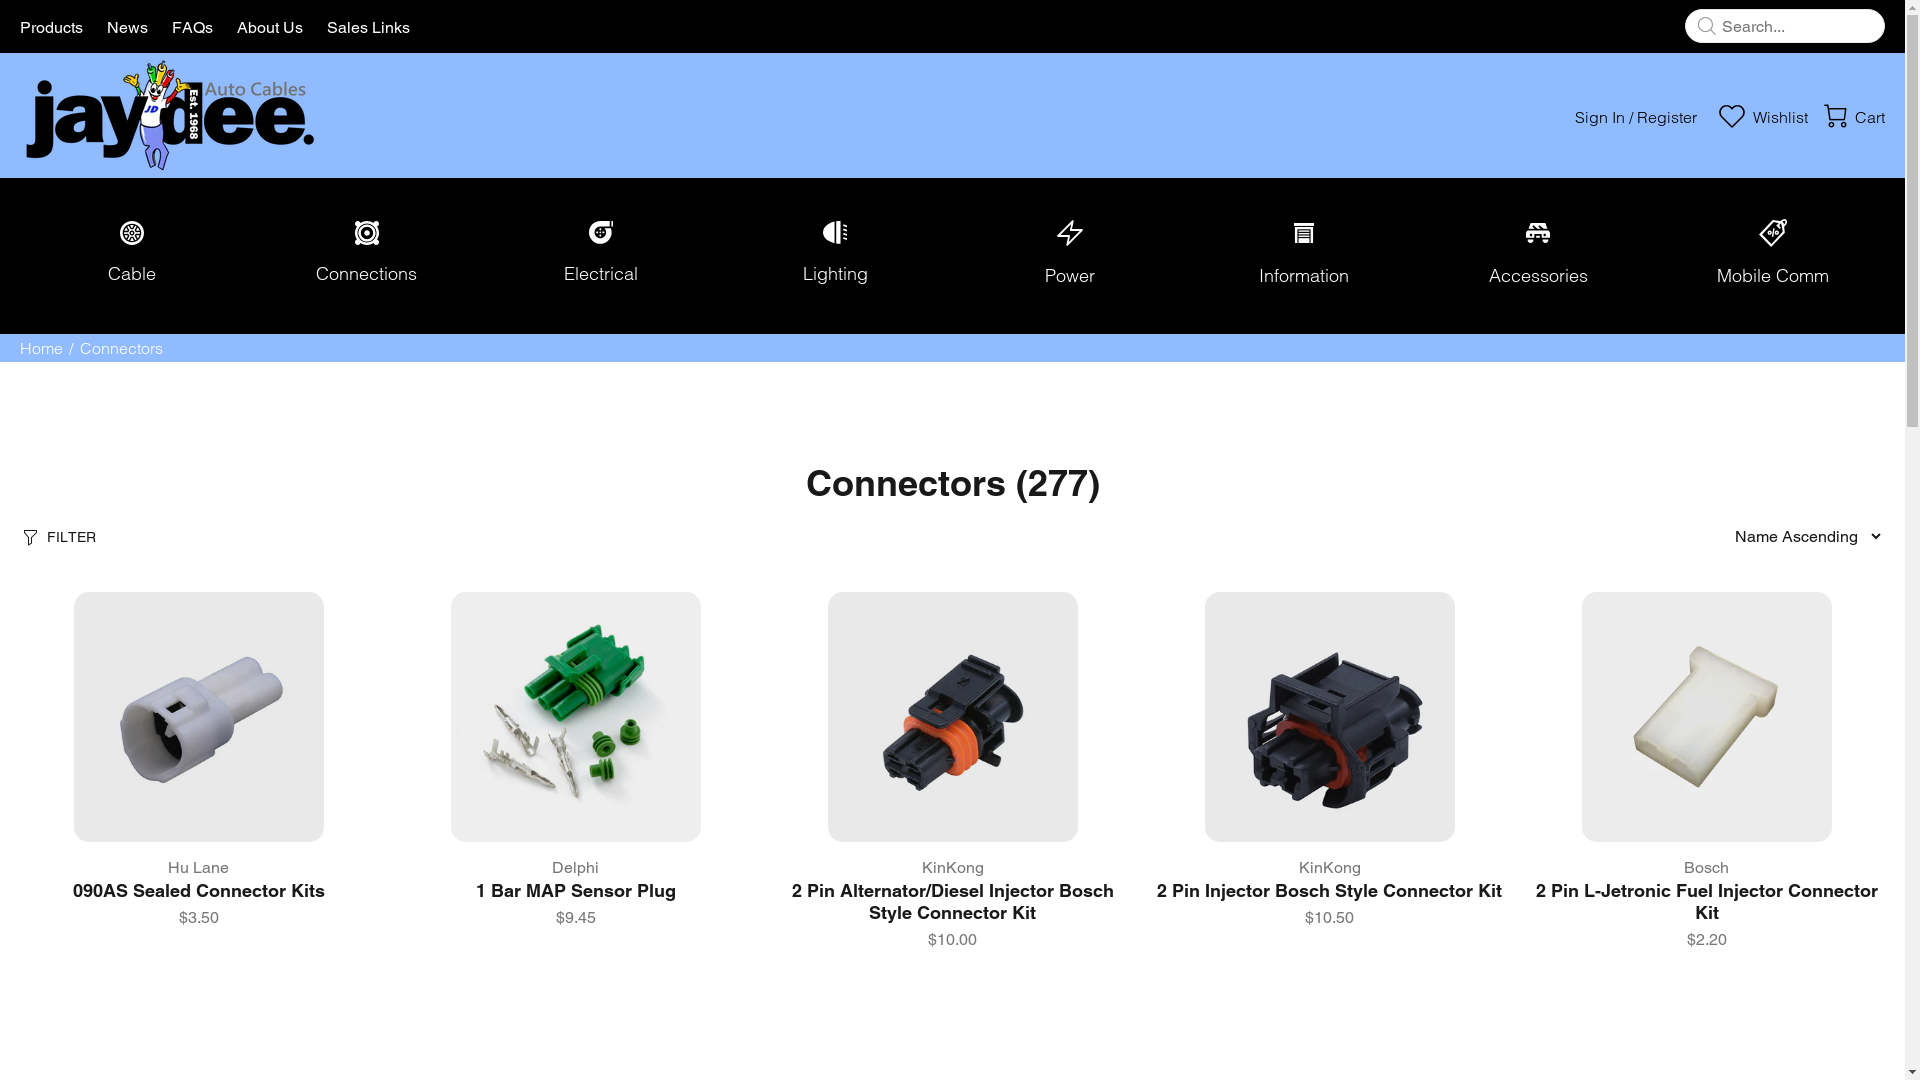  Describe the element at coordinates (1773, 256) in the screenshot. I see `Mobile Comm` at that location.